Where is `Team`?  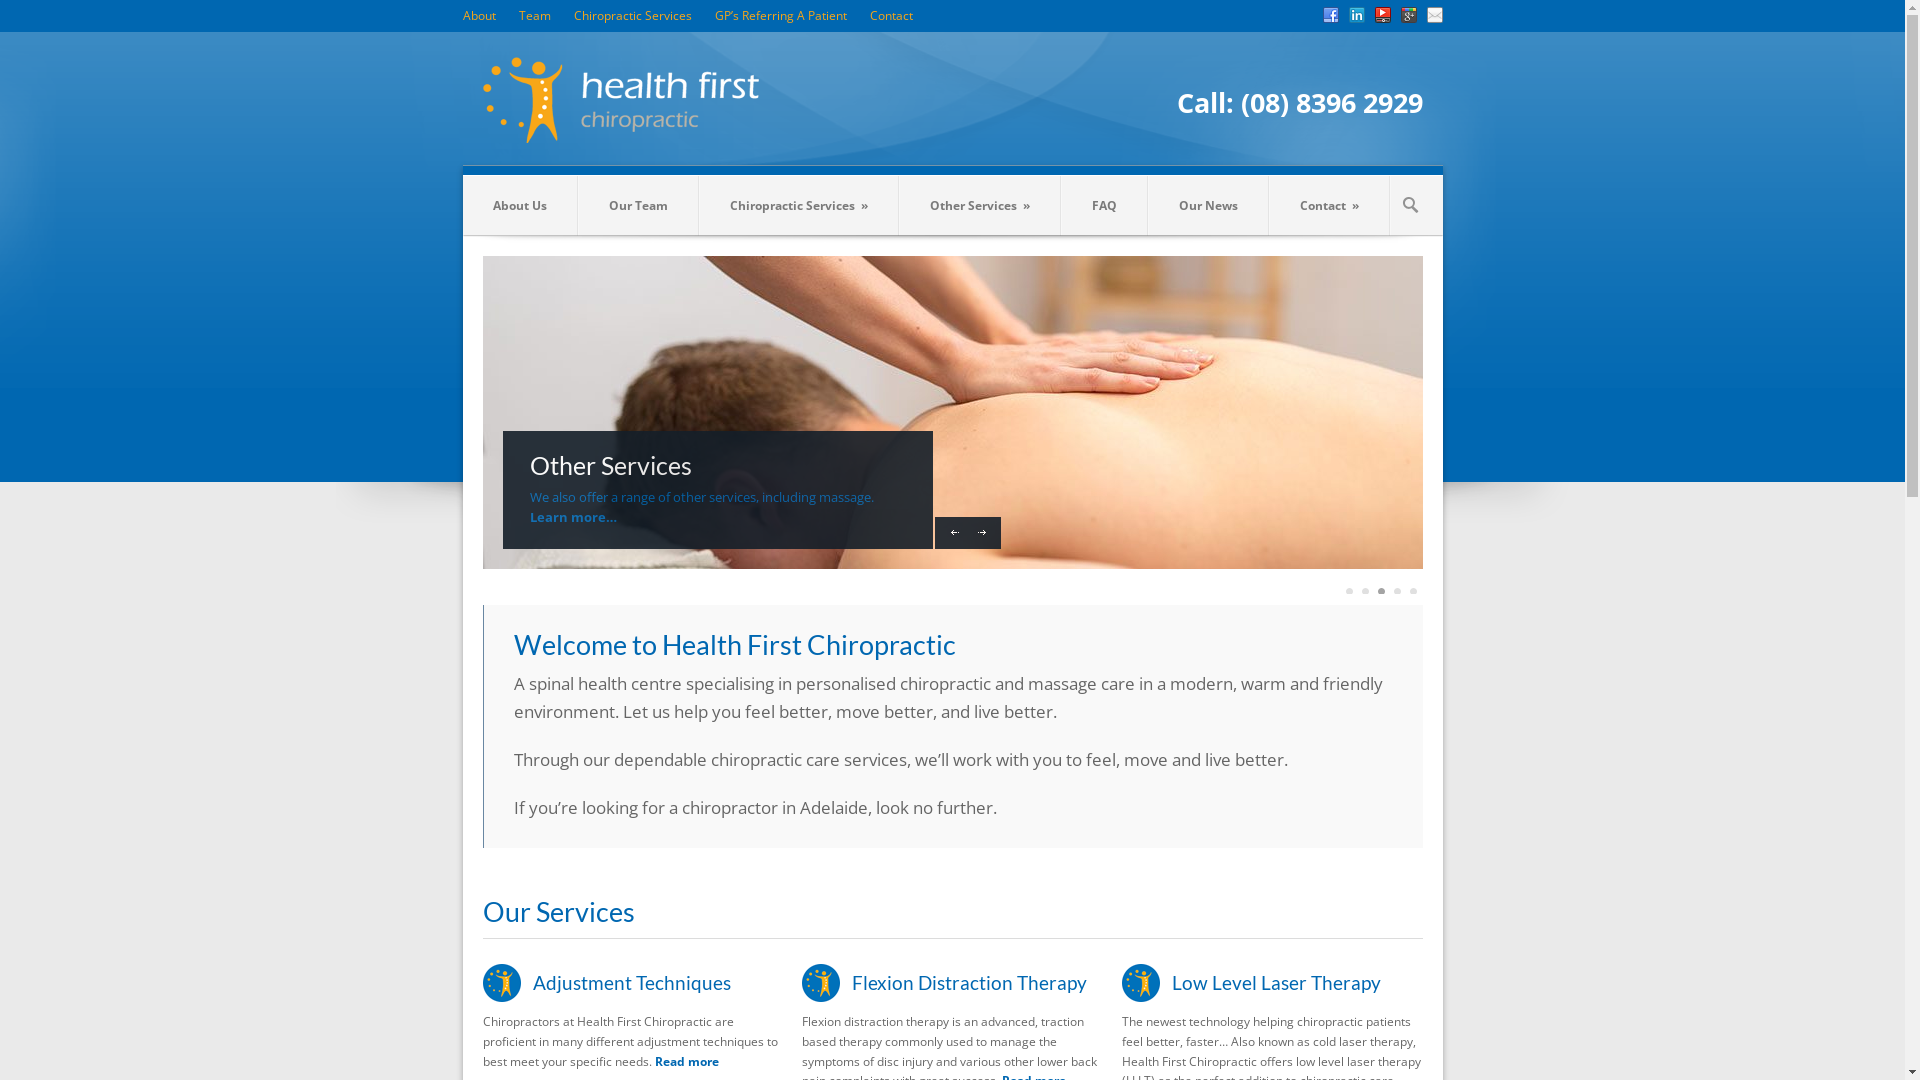
Team is located at coordinates (534, 16).